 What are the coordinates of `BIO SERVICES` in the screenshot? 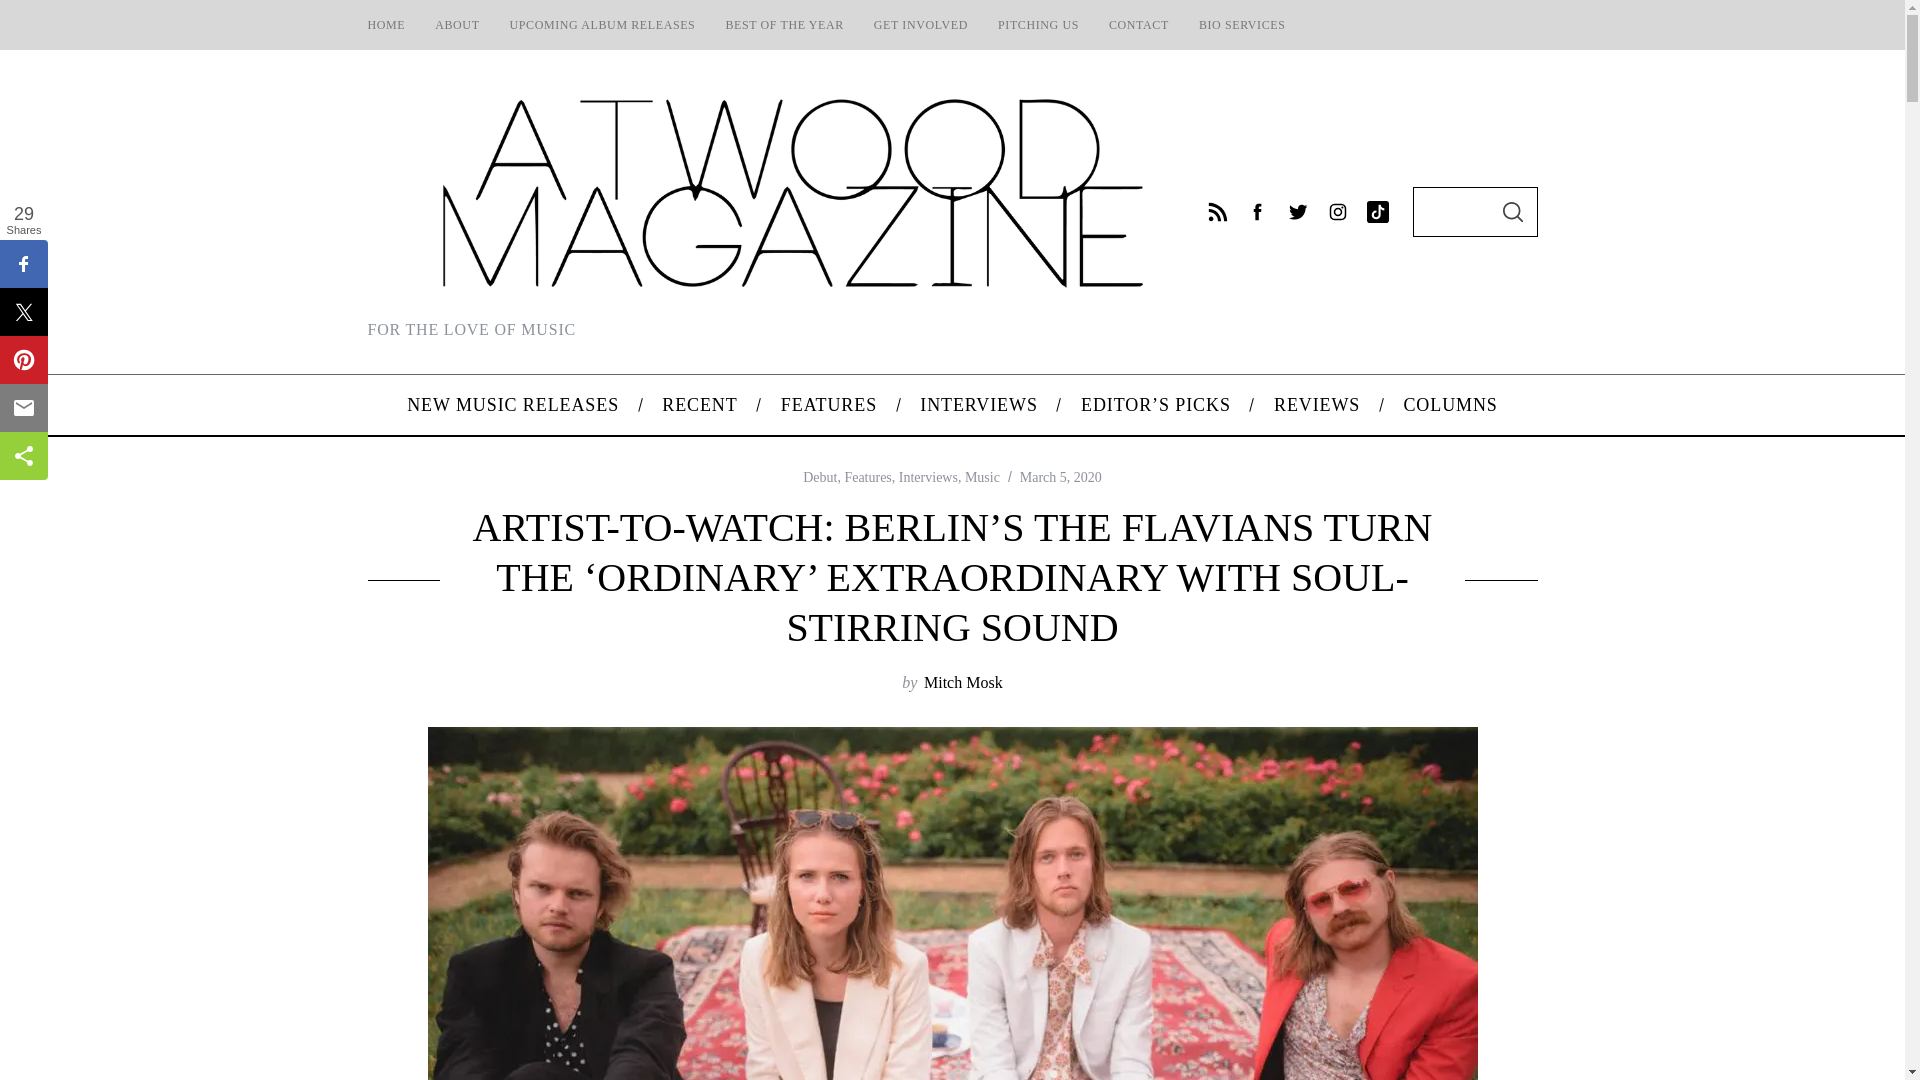 It's located at (1242, 24).